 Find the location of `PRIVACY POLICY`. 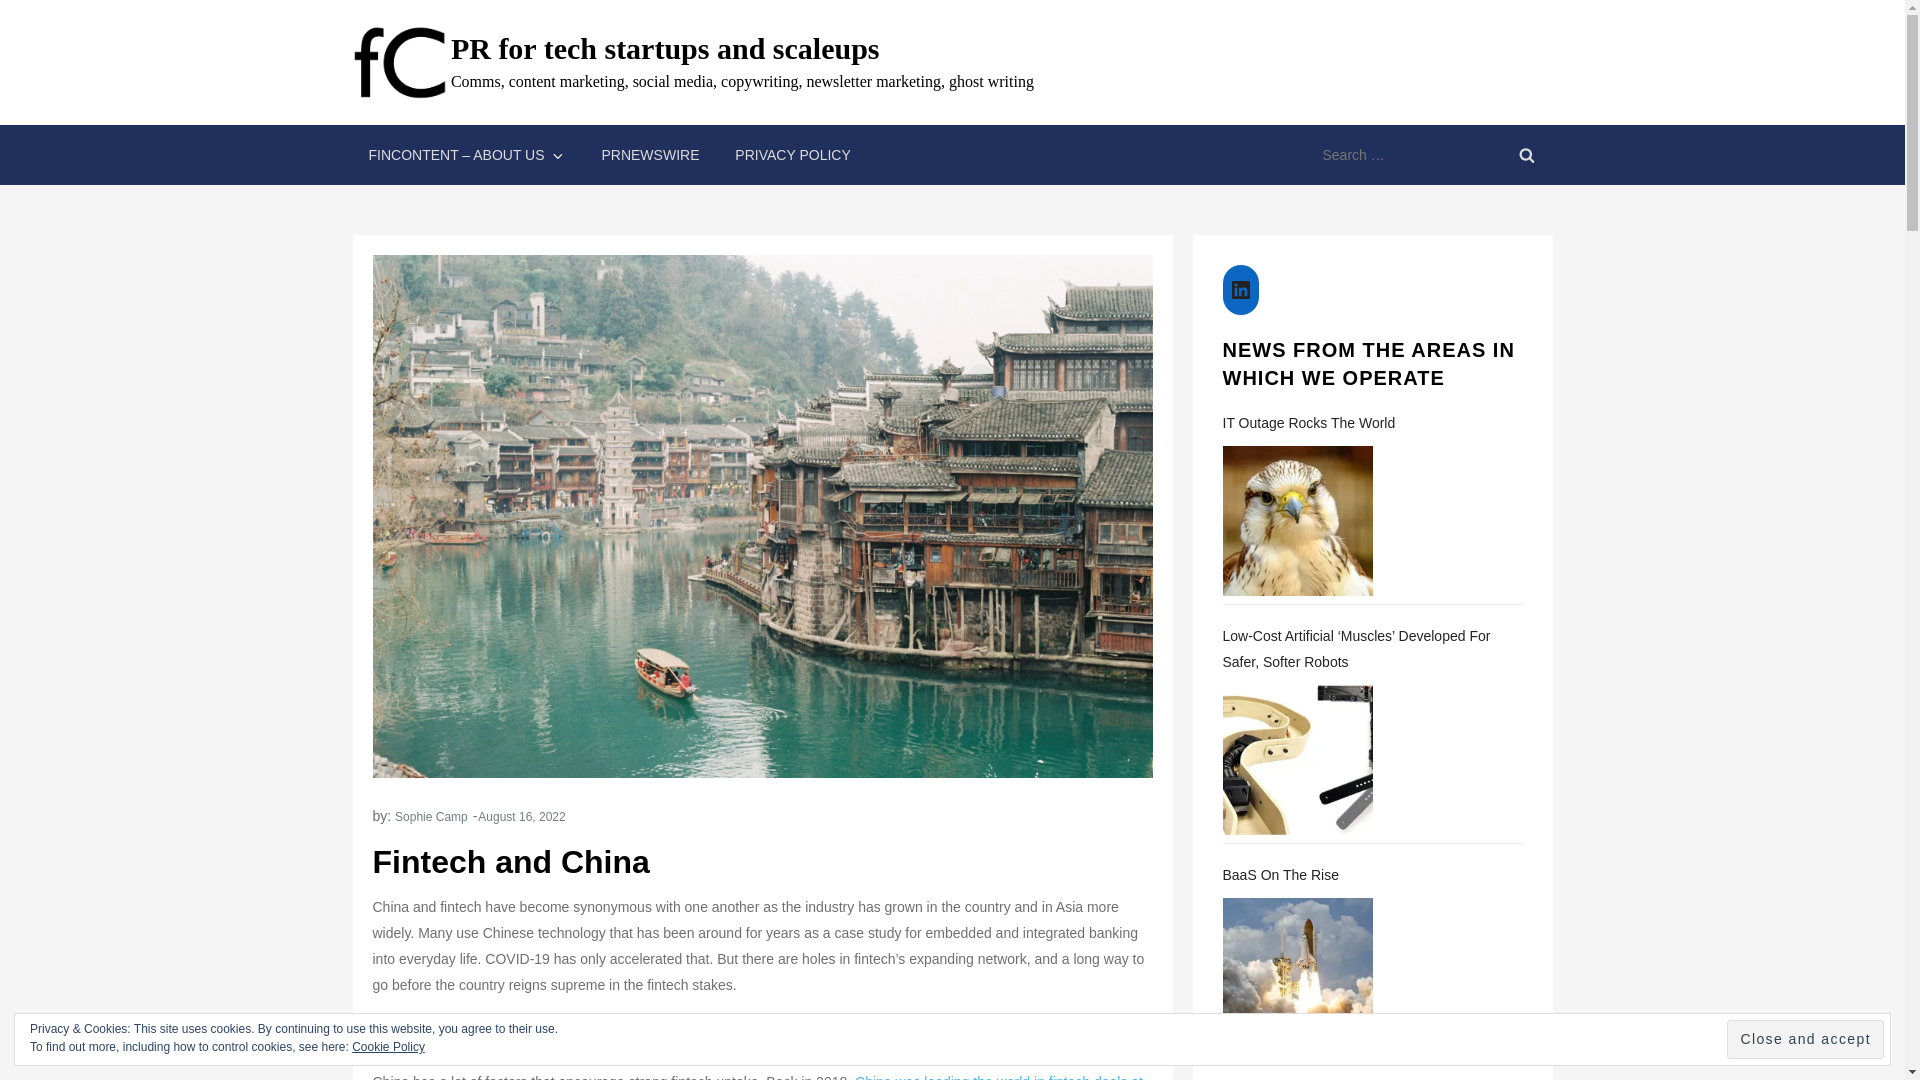

PRIVACY POLICY is located at coordinates (792, 154).